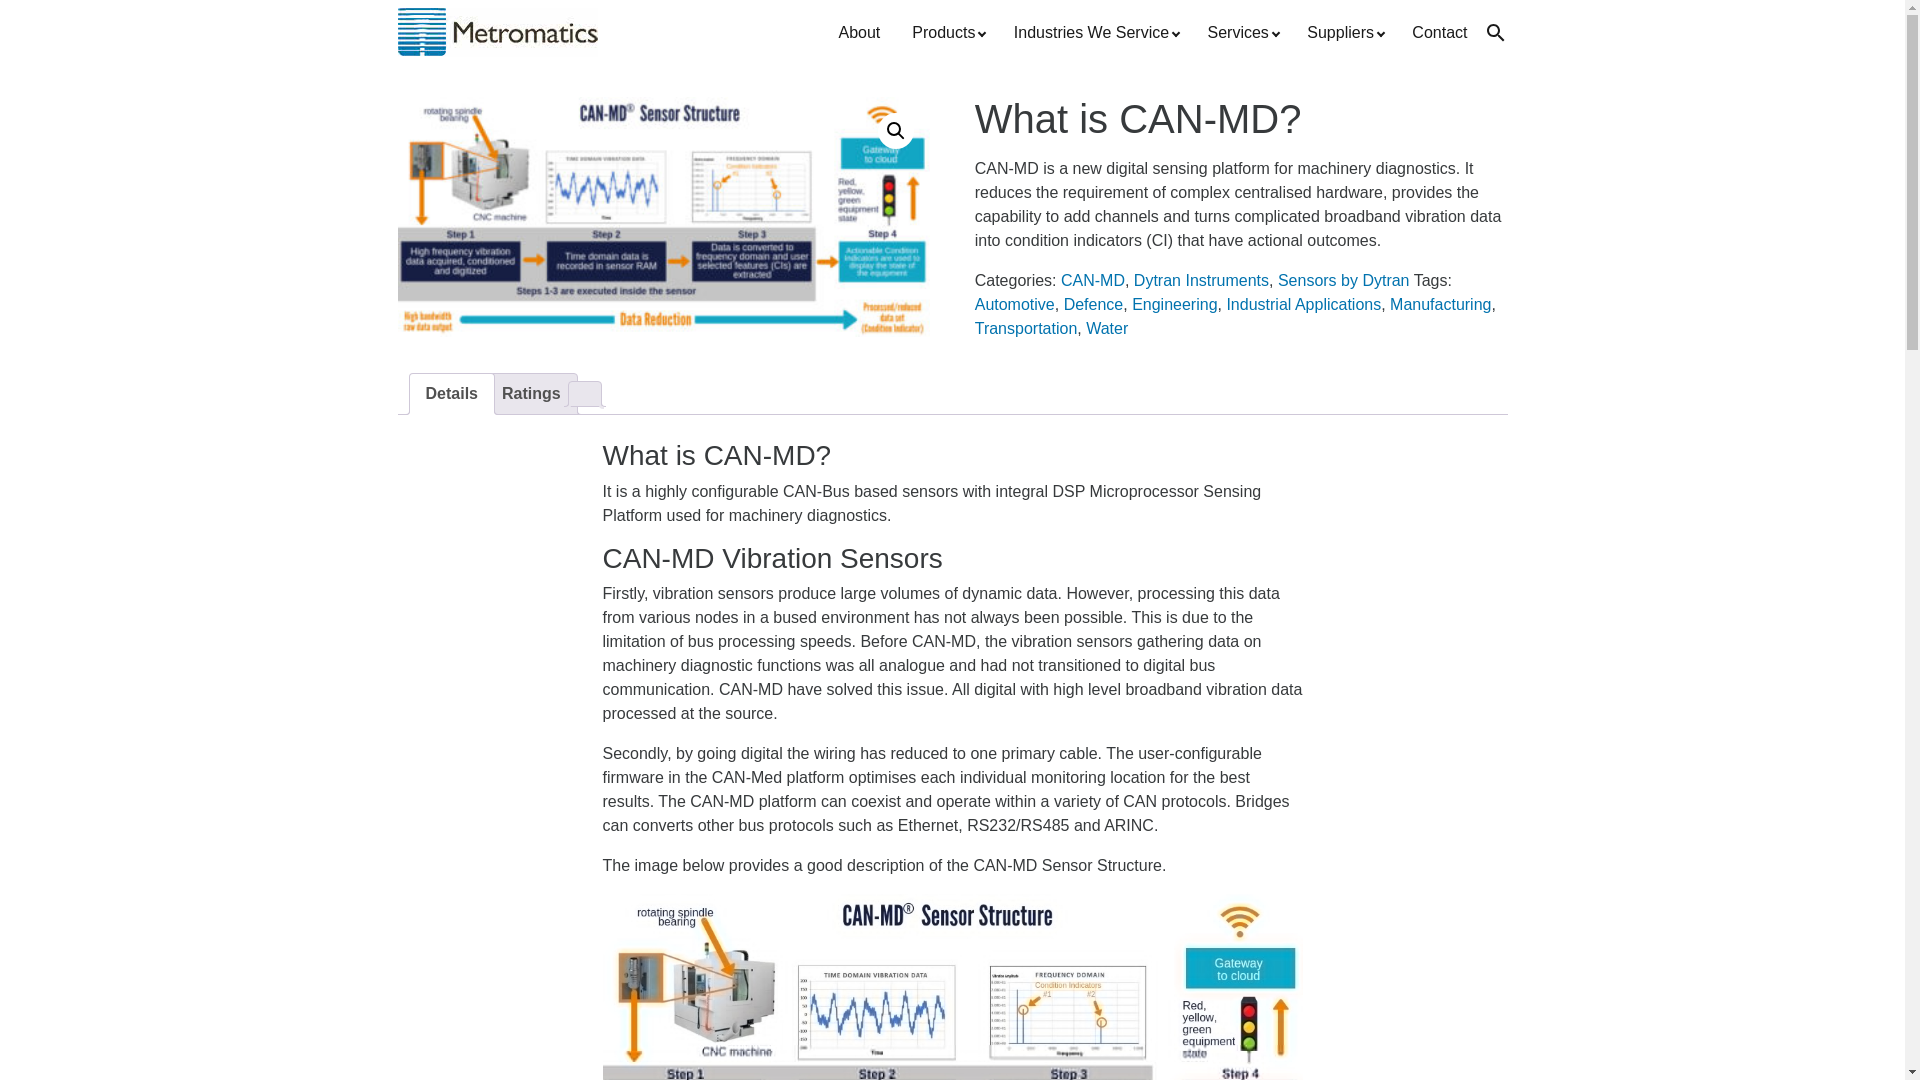  What do you see at coordinates (664, 216) in the screenshot?
I see `What is CAN MD image 1` at bounding box center [664, 216].